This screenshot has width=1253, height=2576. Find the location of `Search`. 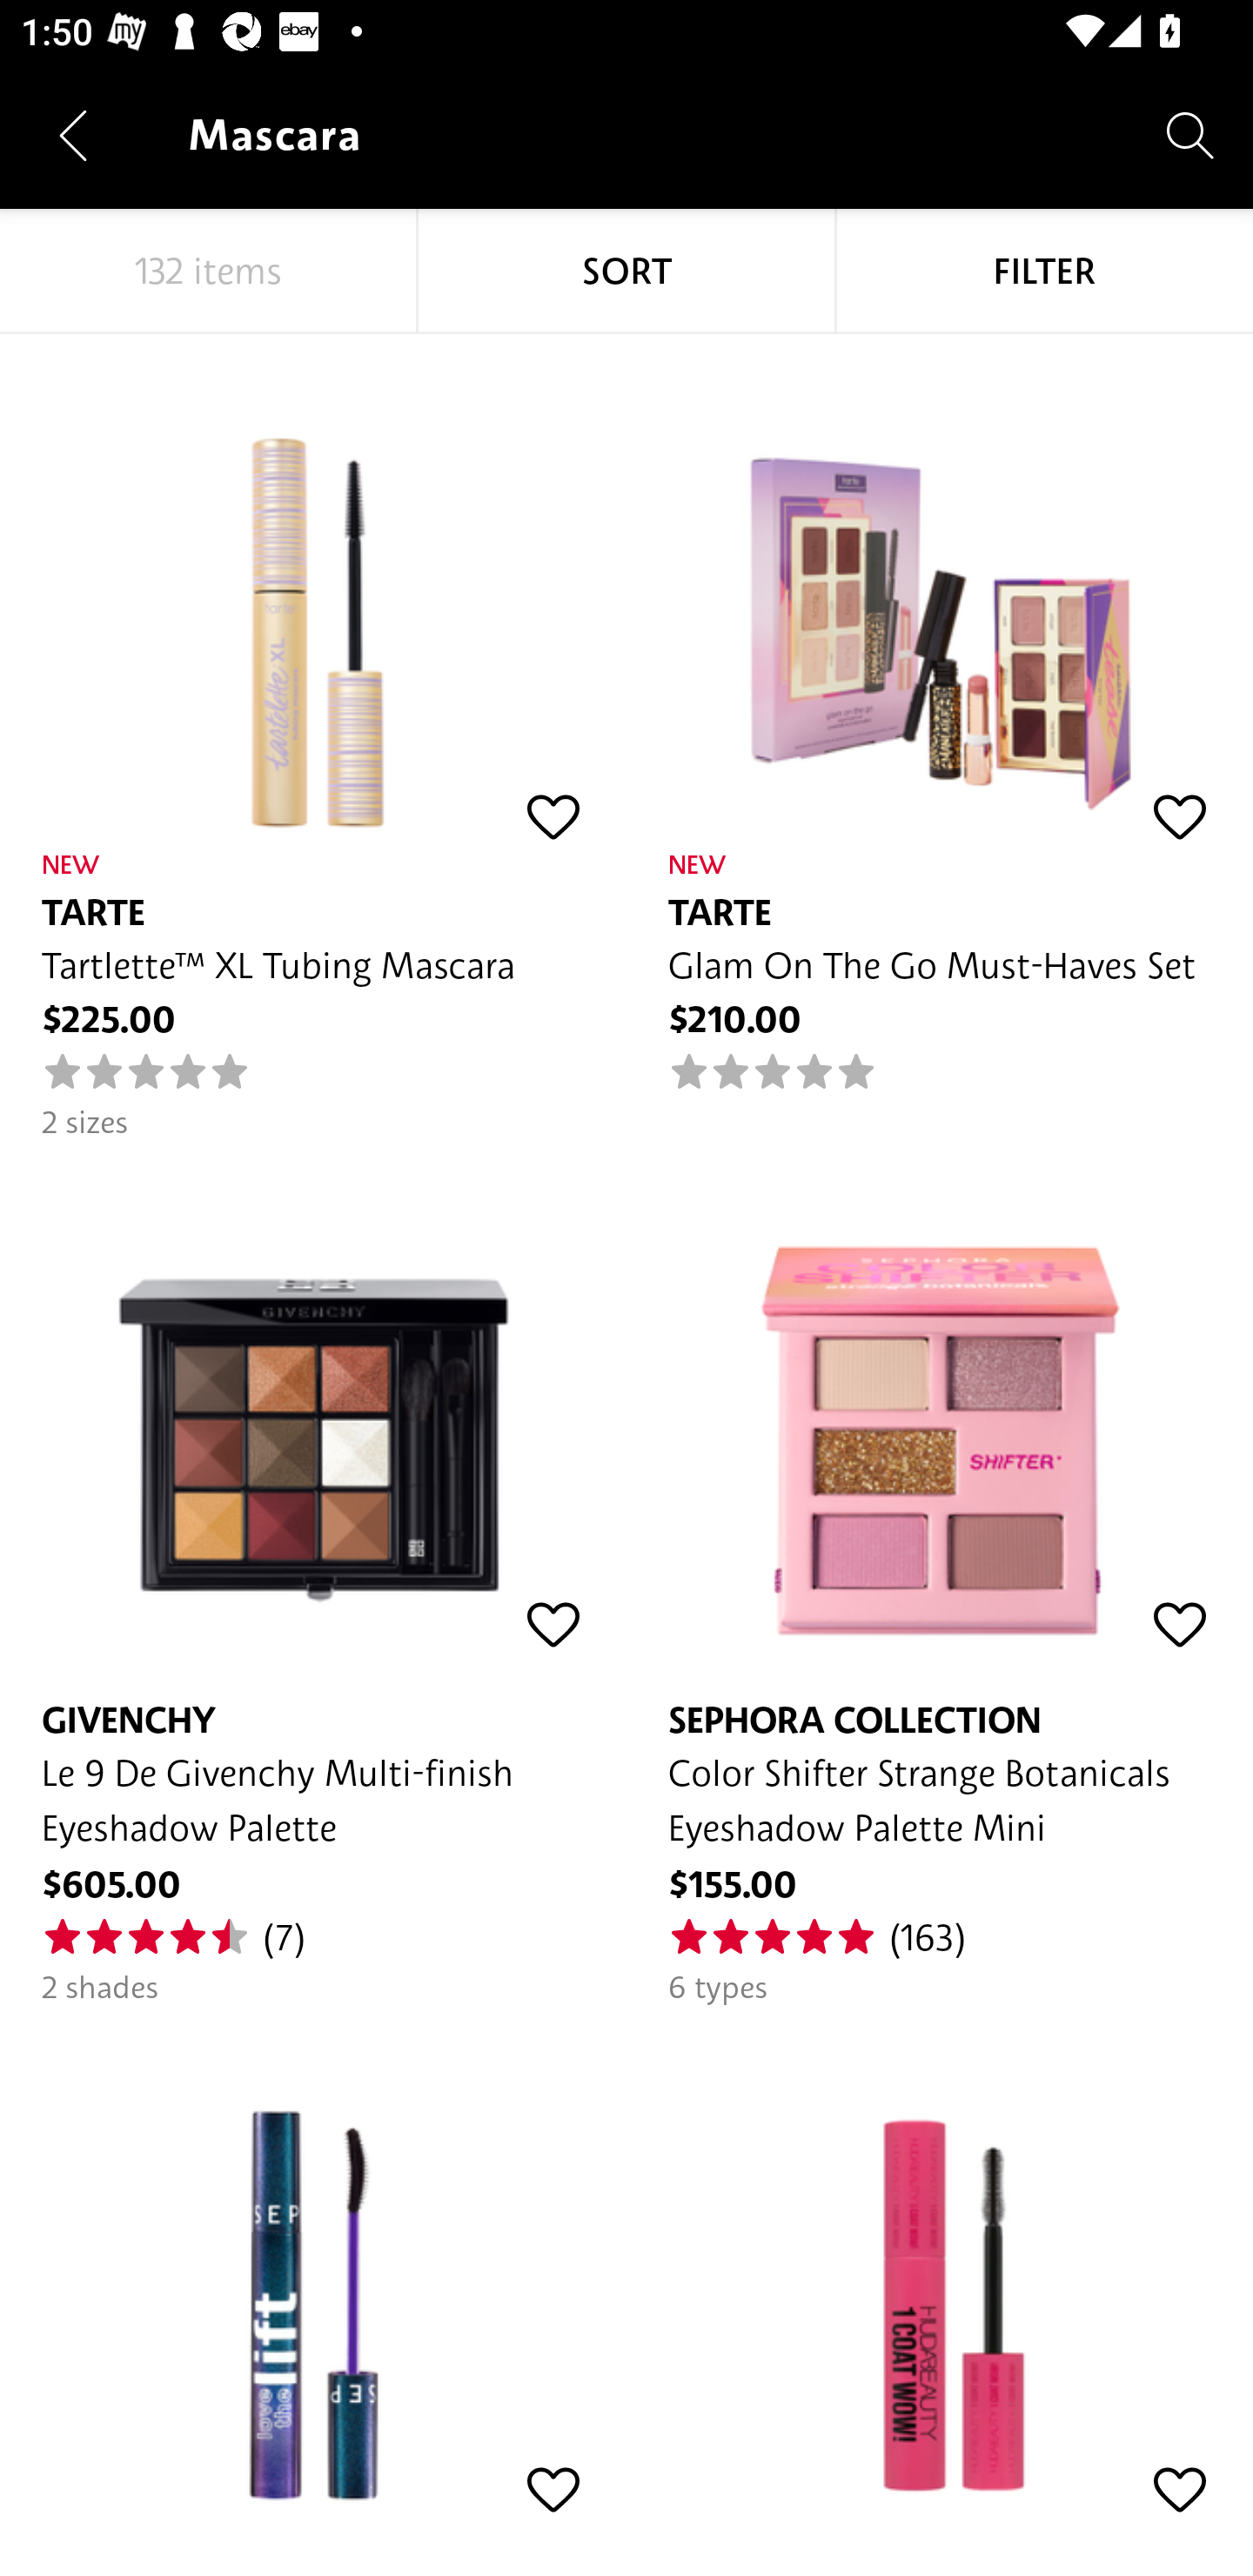

Search is located at coordinates (1190, 134).